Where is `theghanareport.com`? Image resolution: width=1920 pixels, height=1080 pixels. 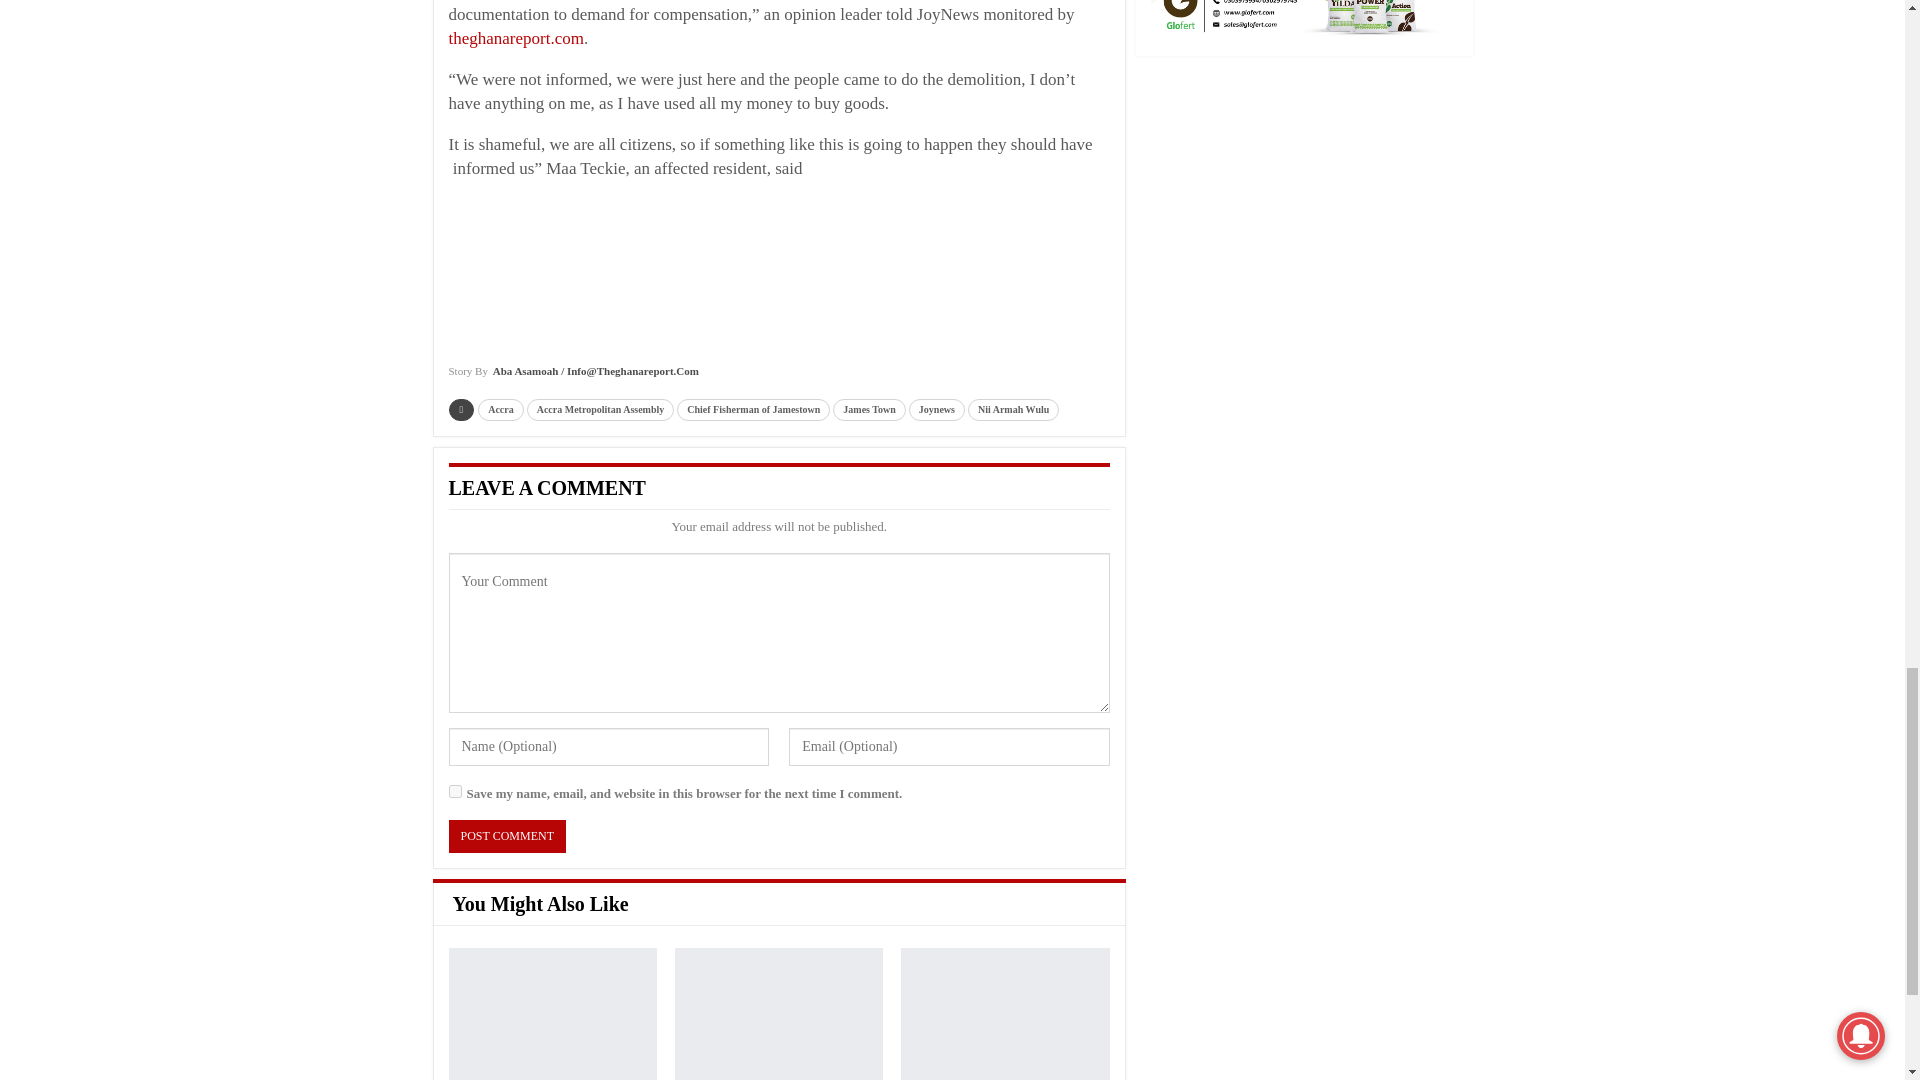 theghanareport.com is located at coordinates (515, 38).